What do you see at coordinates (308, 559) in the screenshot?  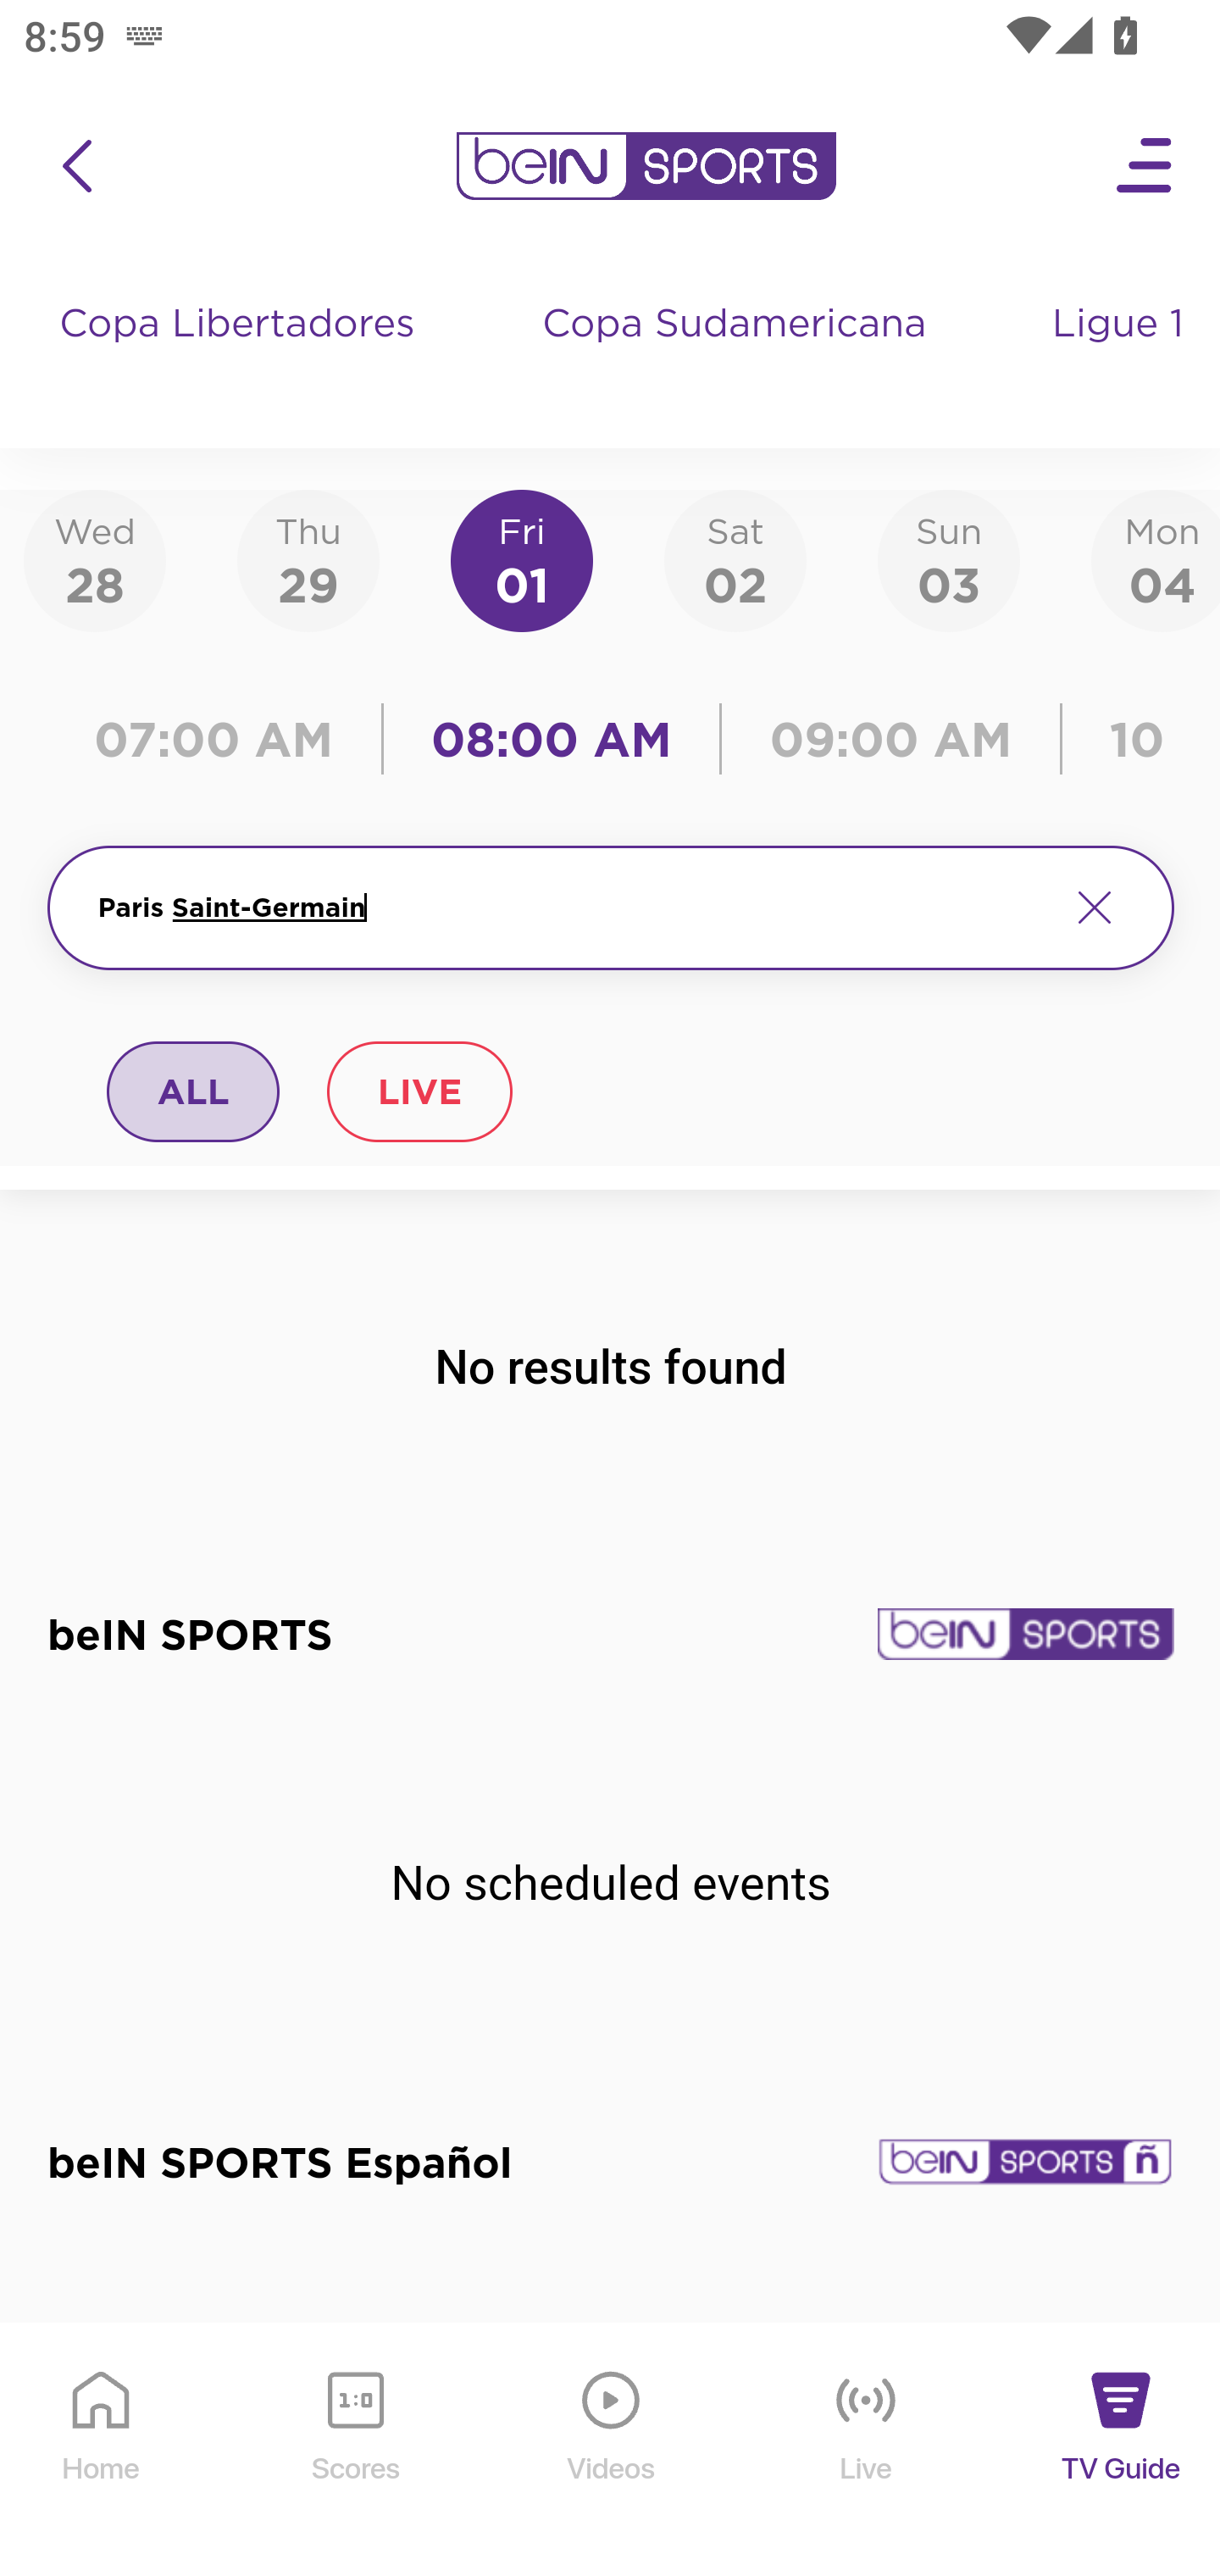 I see `Thu29` at bounding box center [308, 559].